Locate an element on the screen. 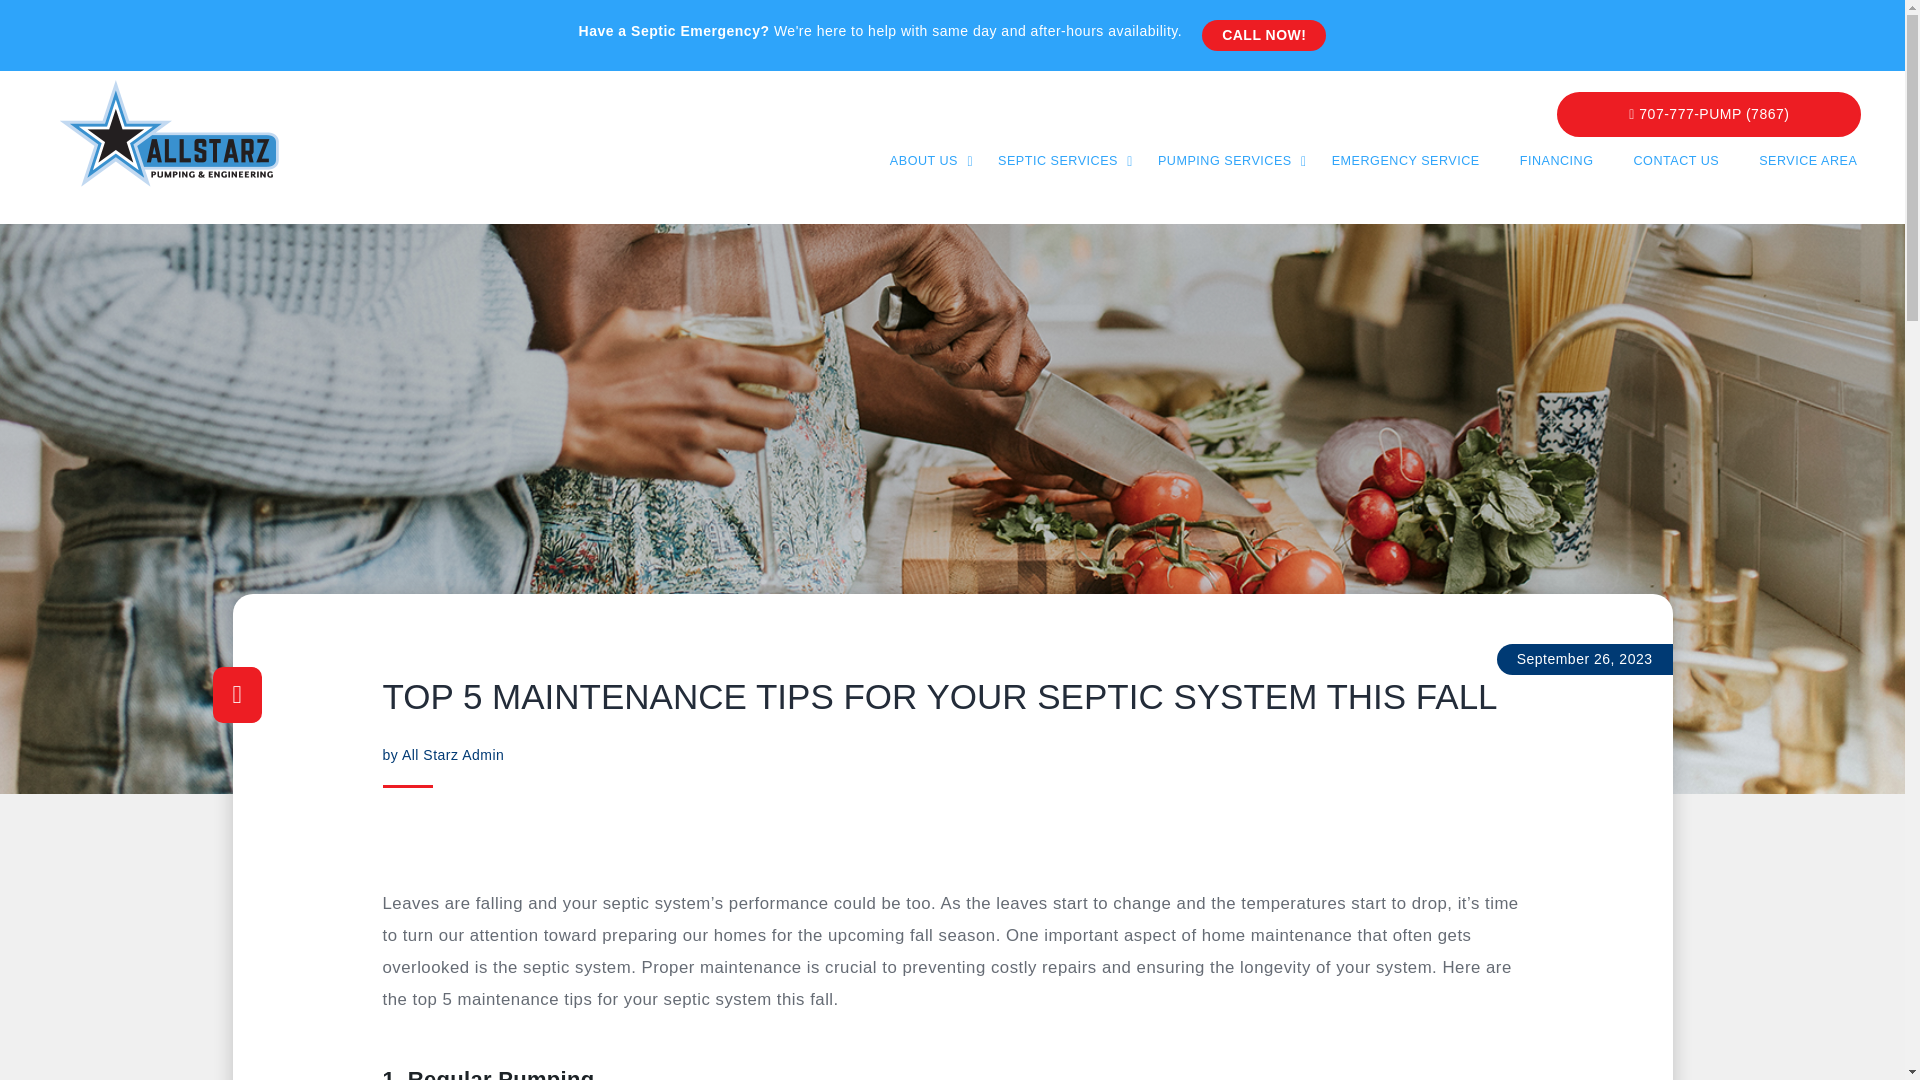  PUMPING SERVICES is located at coordinates (1224, 161).